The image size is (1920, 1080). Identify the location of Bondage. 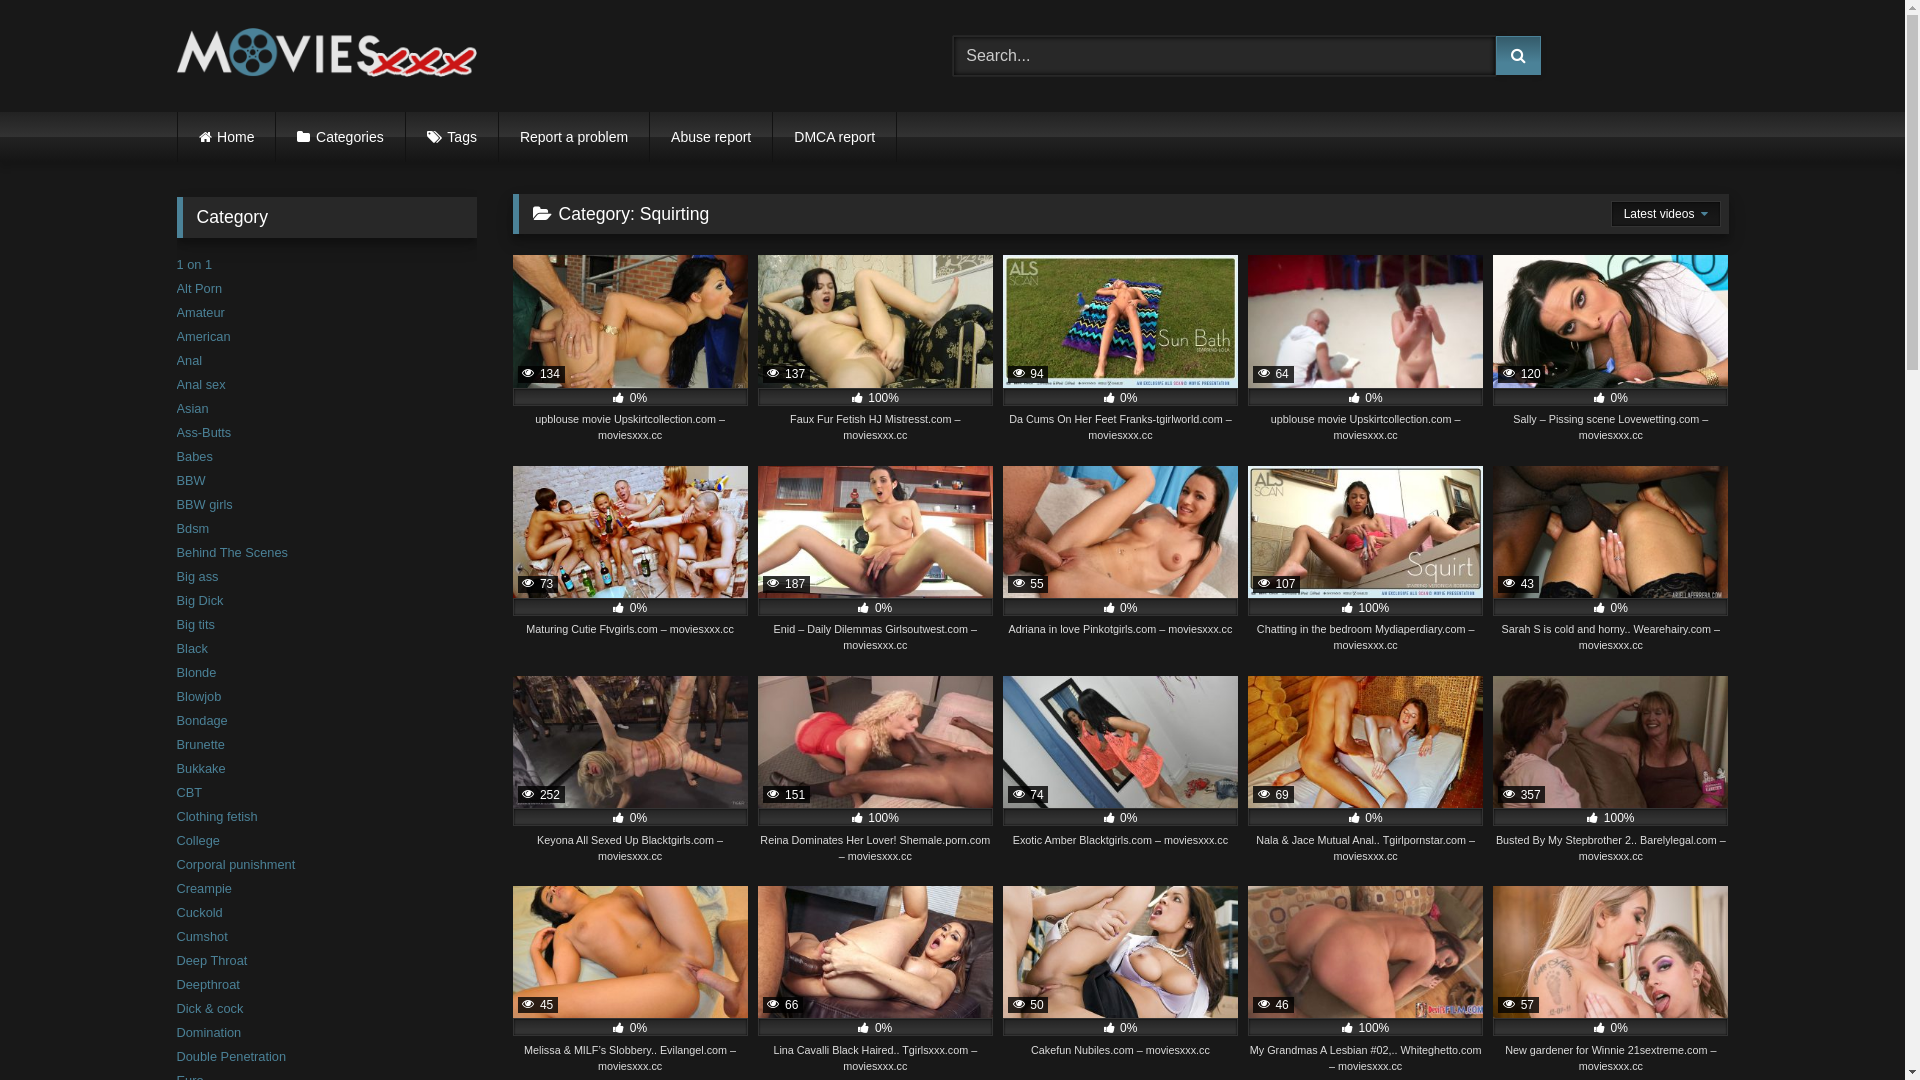
(202, 720).